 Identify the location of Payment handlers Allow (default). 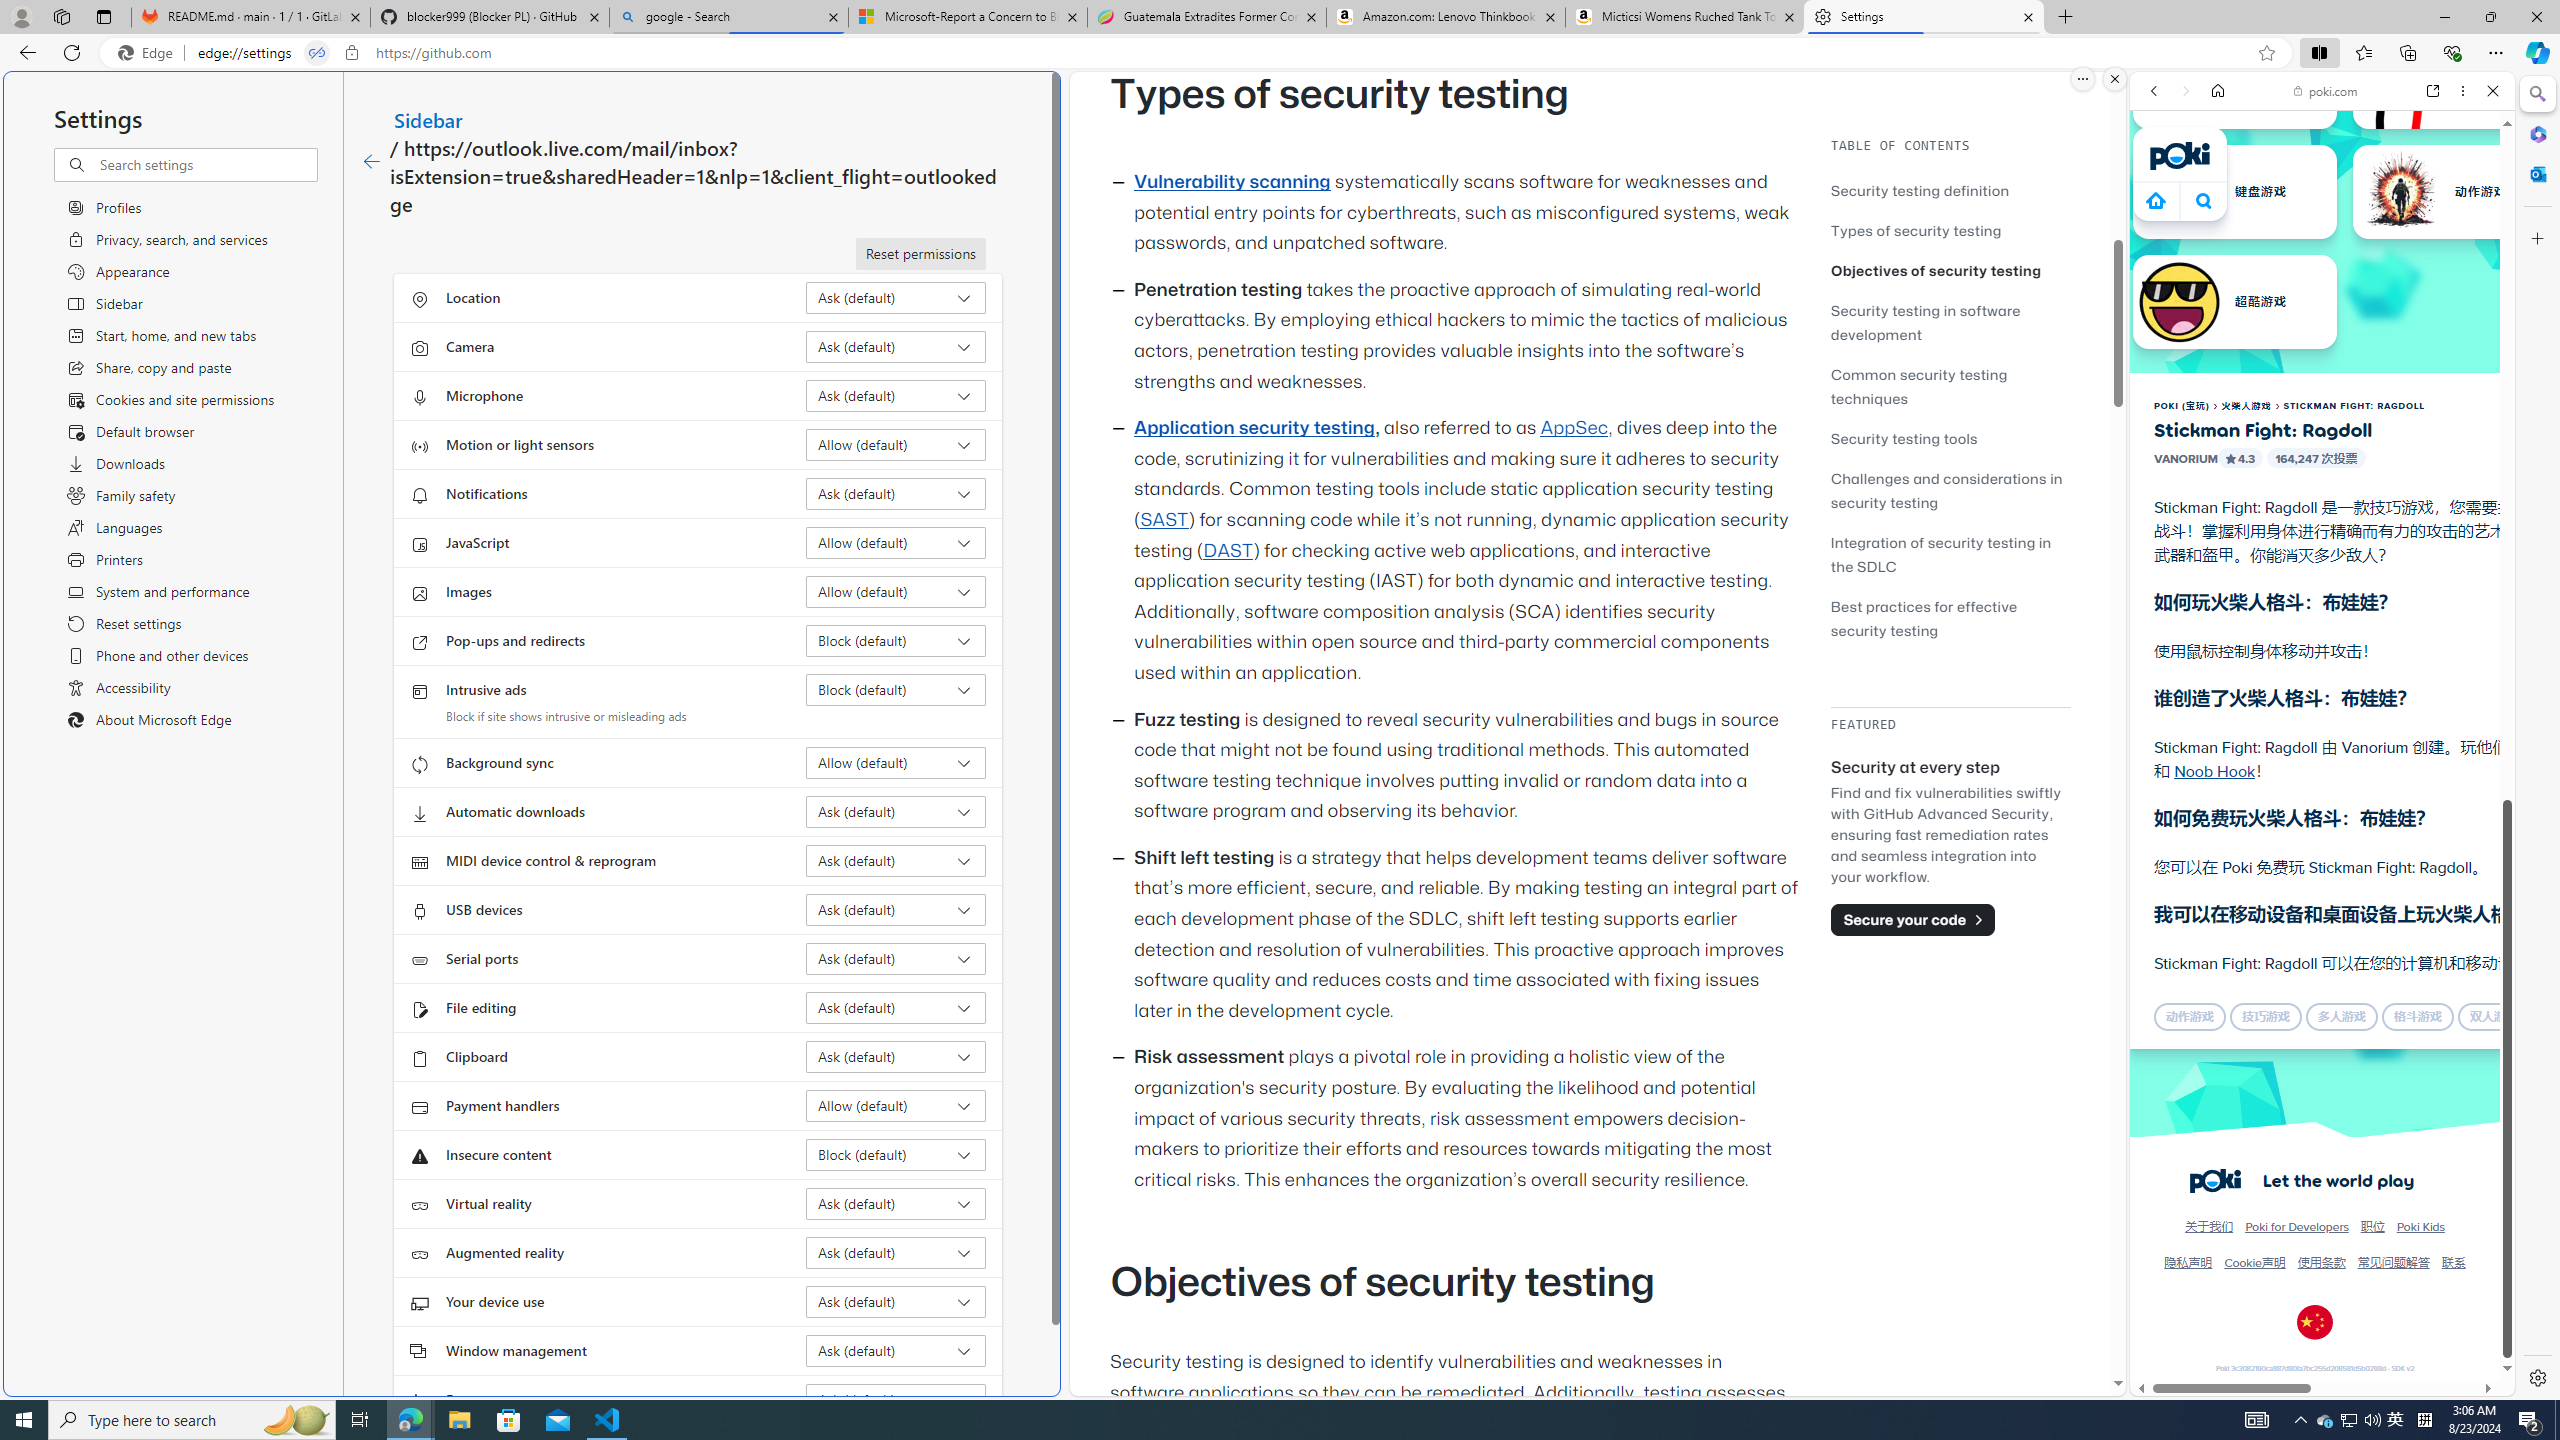
(896, 1106).